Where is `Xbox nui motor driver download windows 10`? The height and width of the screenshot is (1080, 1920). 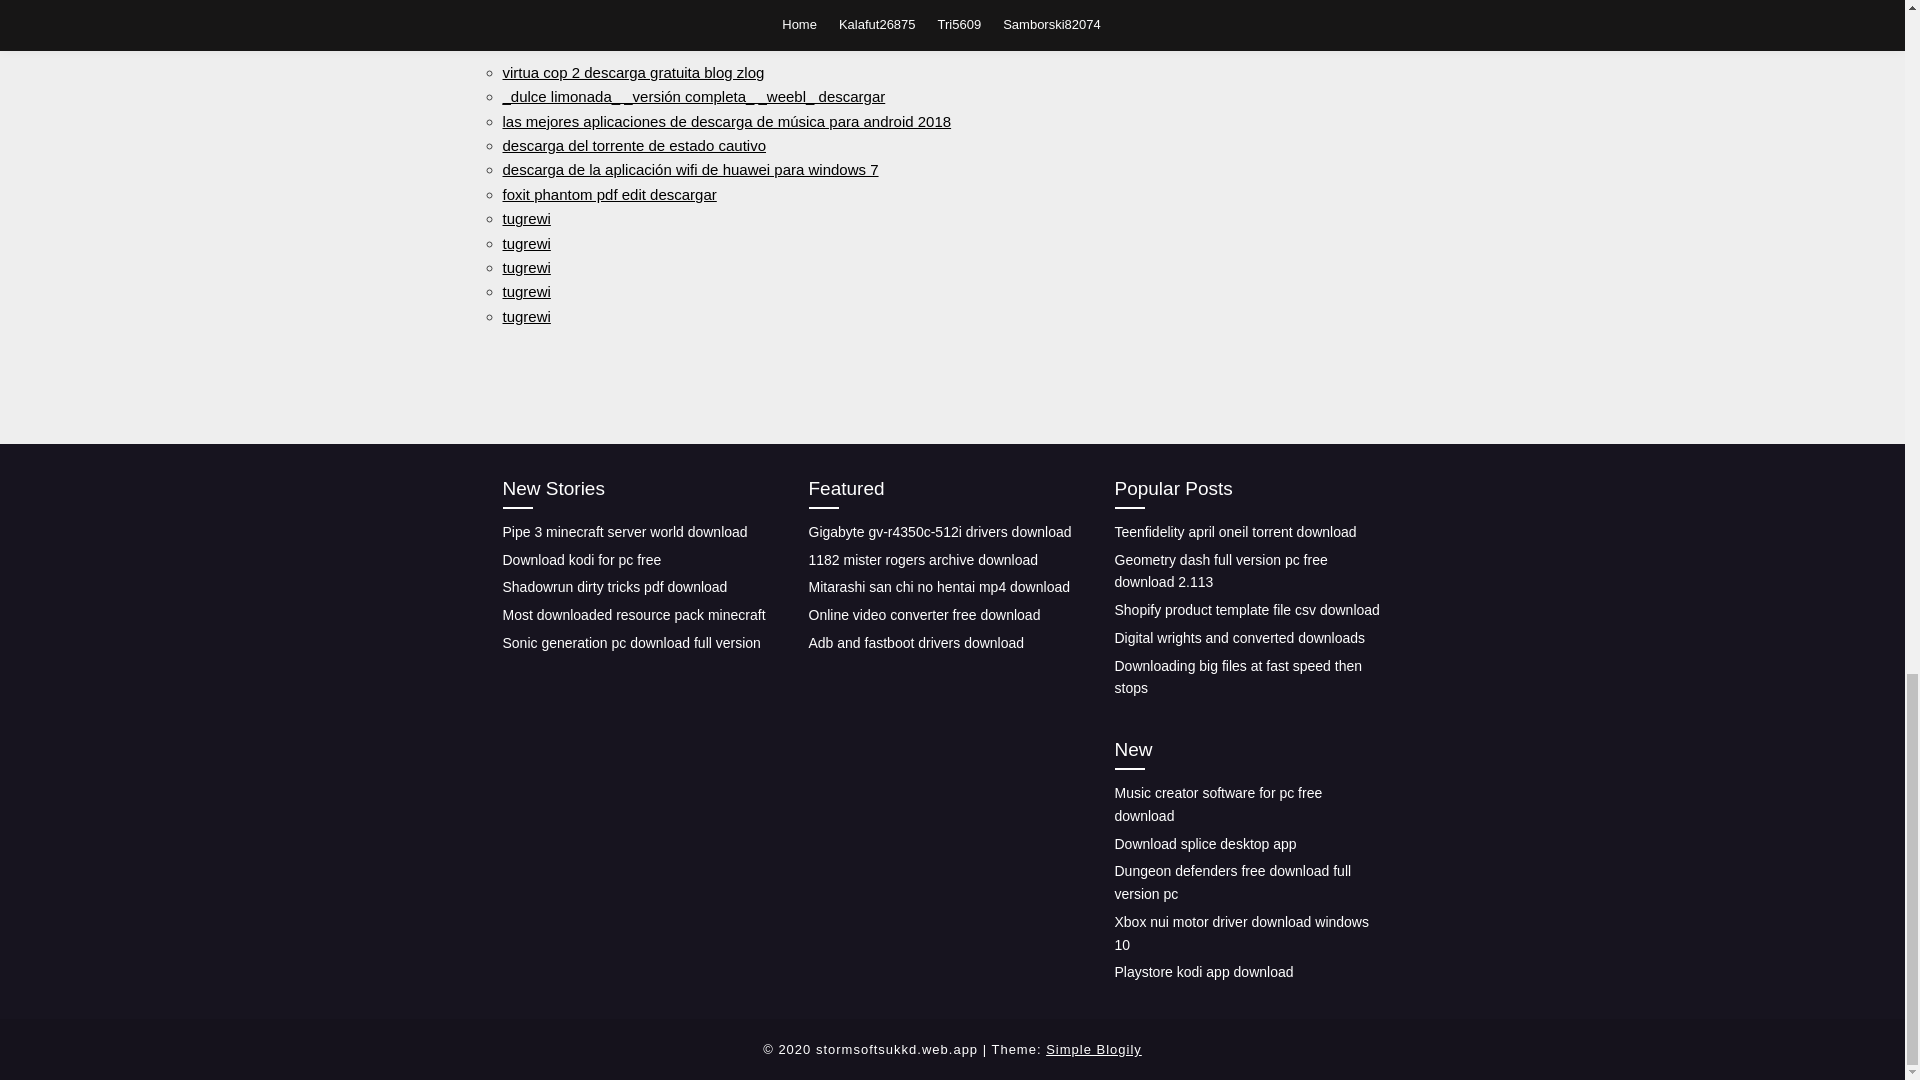 Xbox nui motor driver download windows 10 is located at coordinates (1240, 932).